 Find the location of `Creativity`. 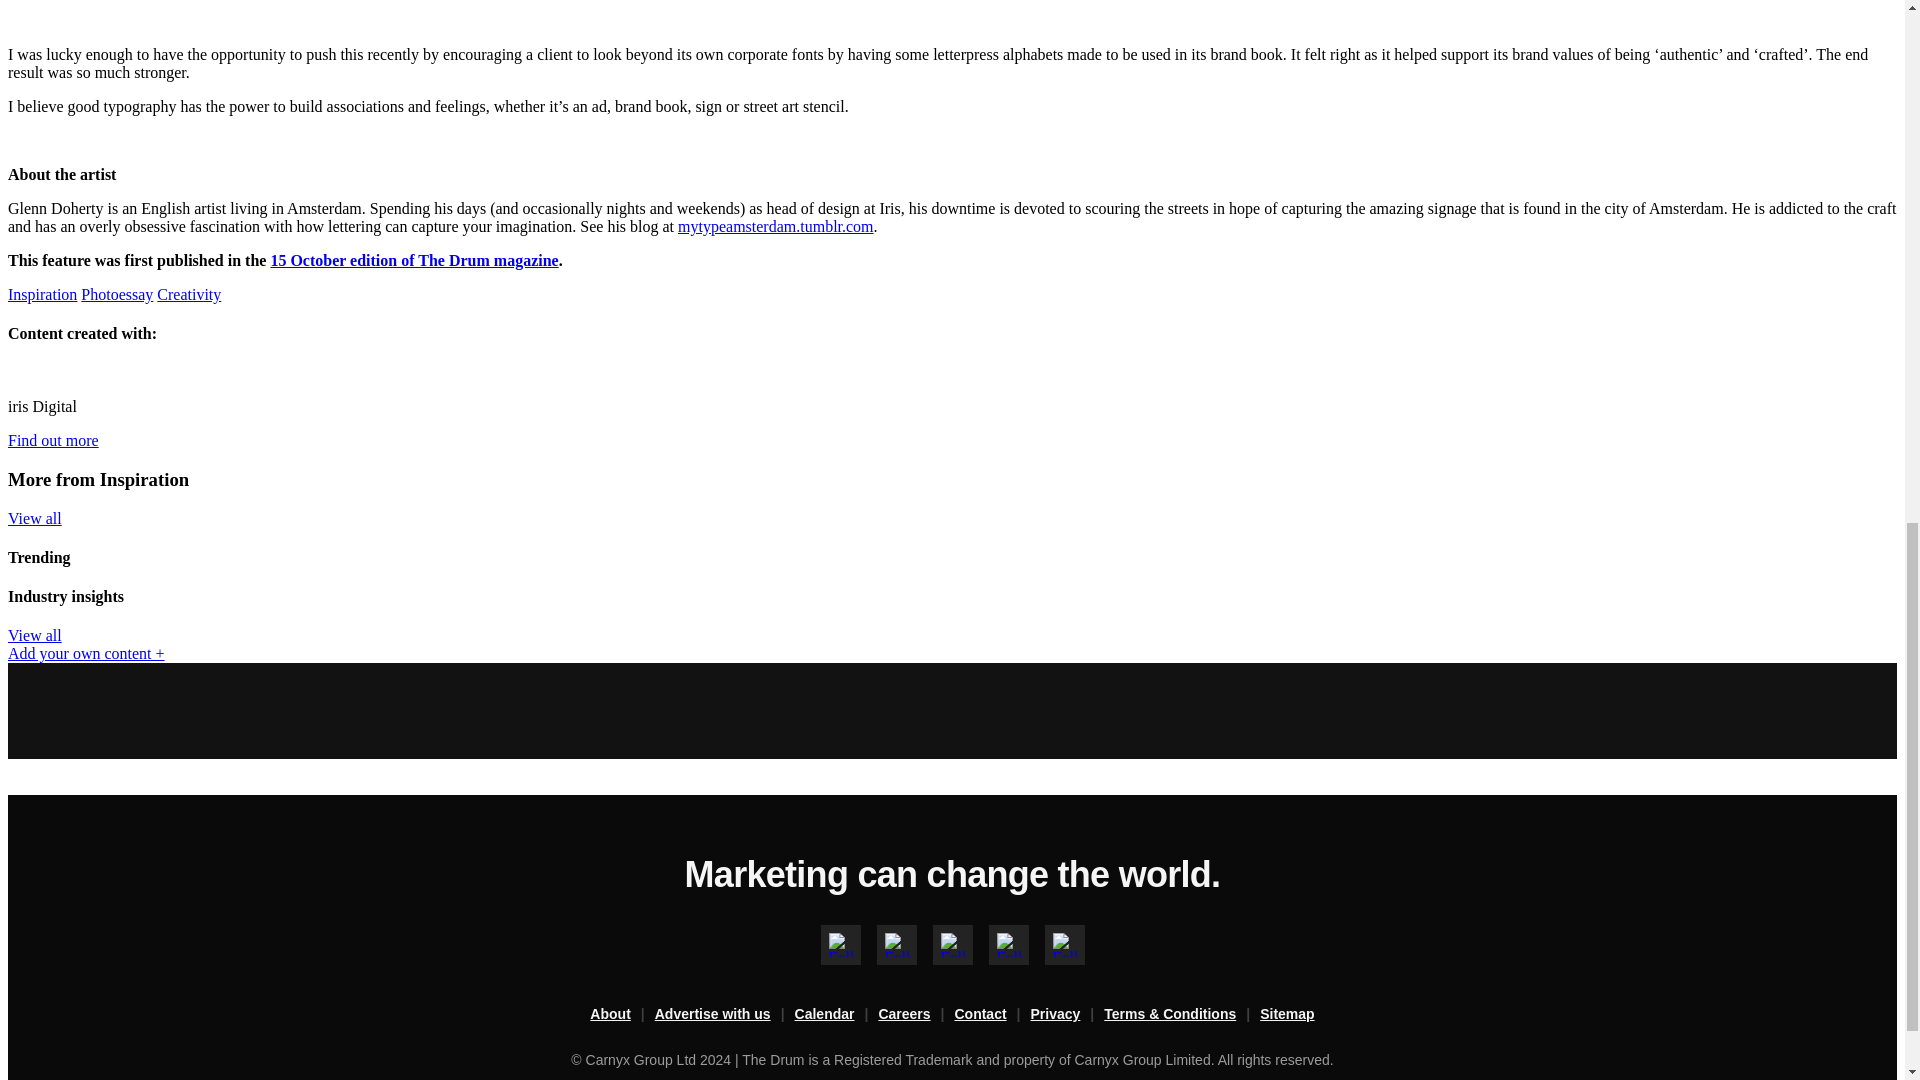

Creativity is located at coordinates (188, 294).